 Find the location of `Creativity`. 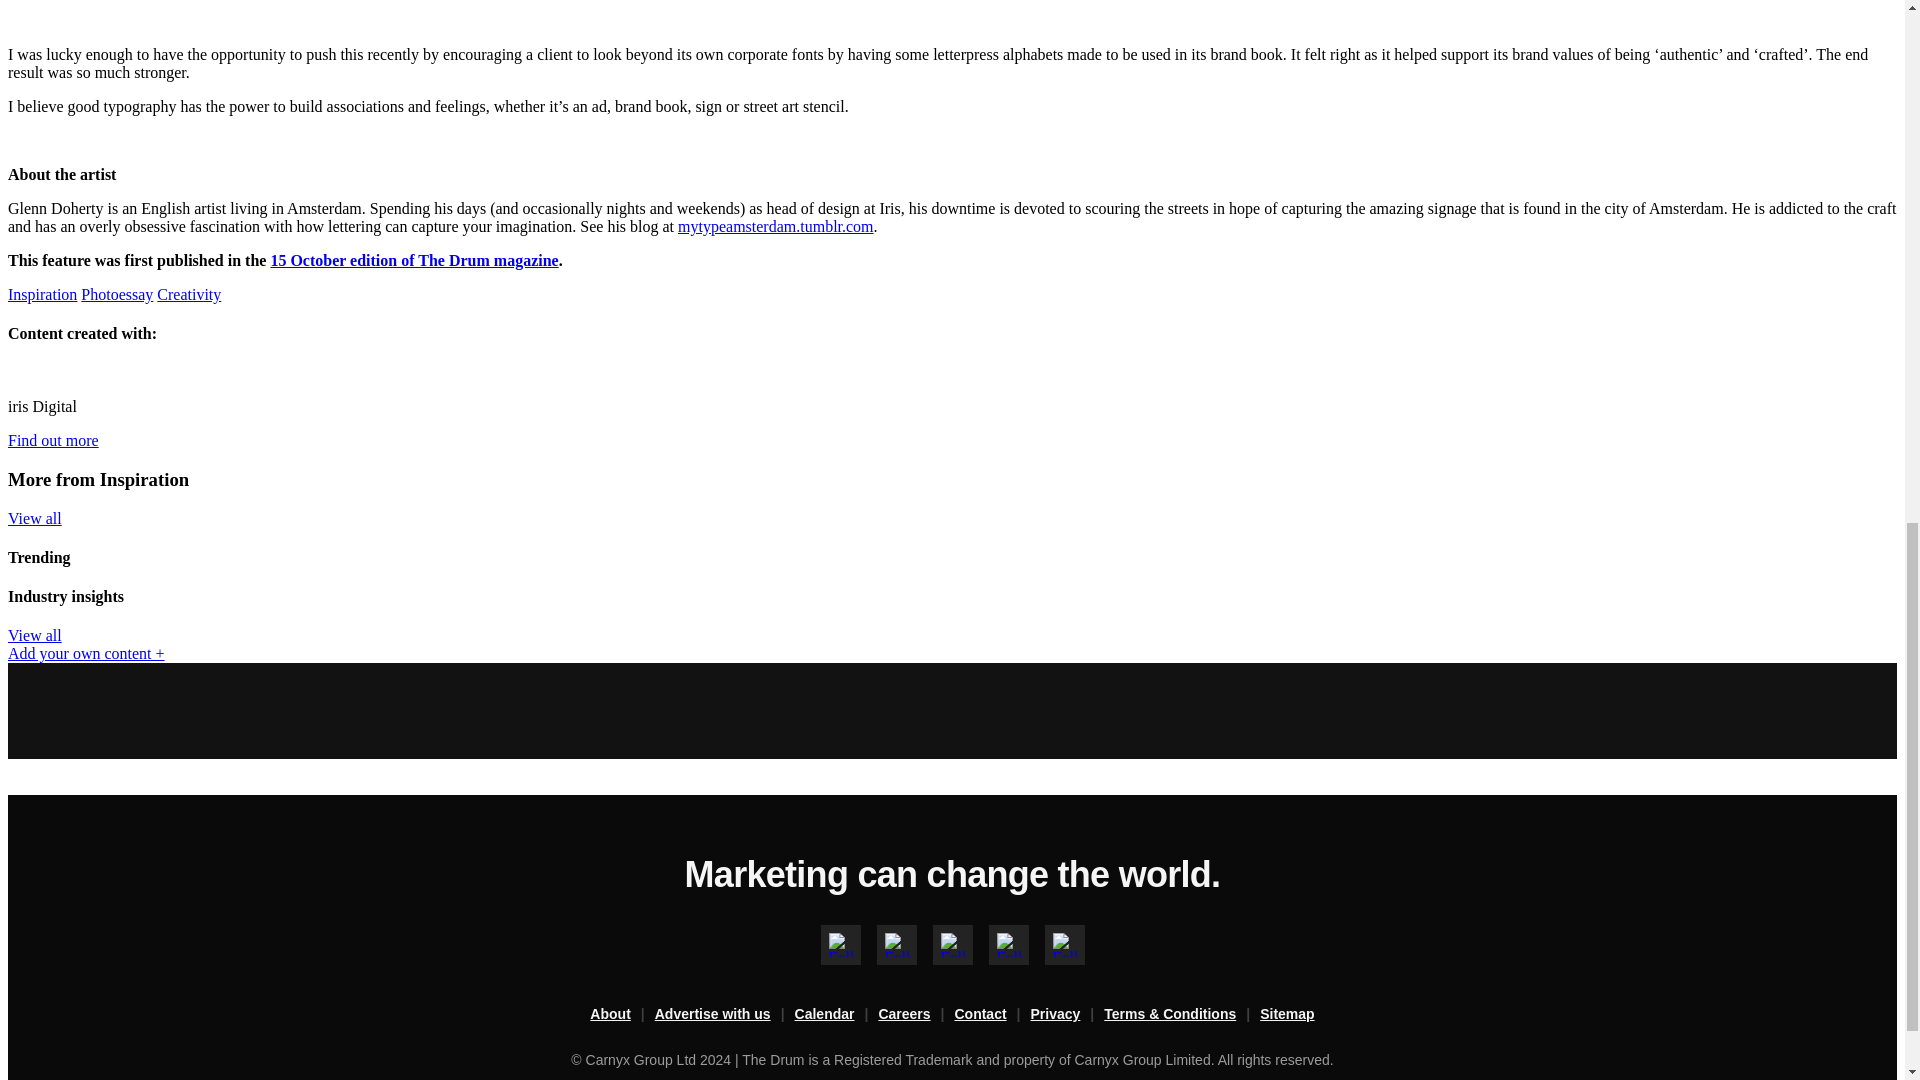

Creativity is located at coordinates (188, 294).